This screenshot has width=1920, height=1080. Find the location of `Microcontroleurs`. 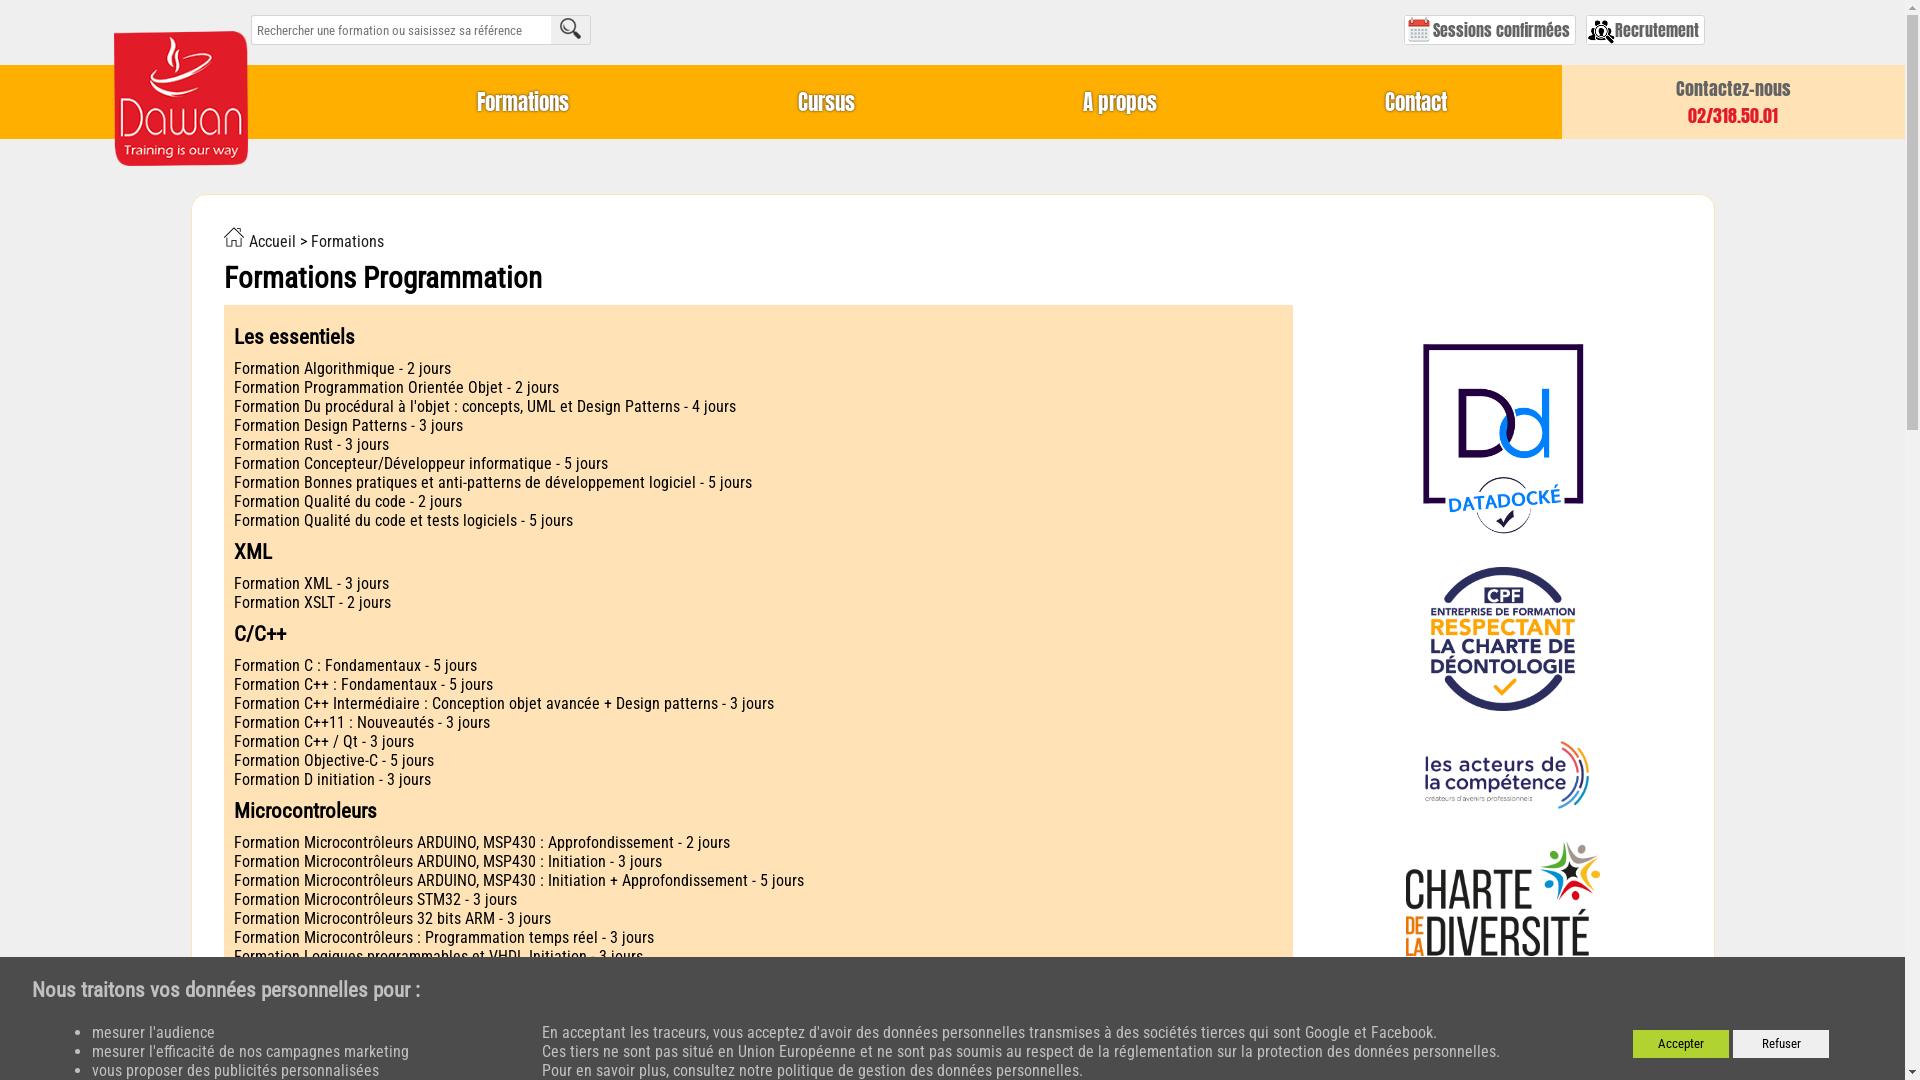

Microcontroleurs is located at coordinates (758, 811).